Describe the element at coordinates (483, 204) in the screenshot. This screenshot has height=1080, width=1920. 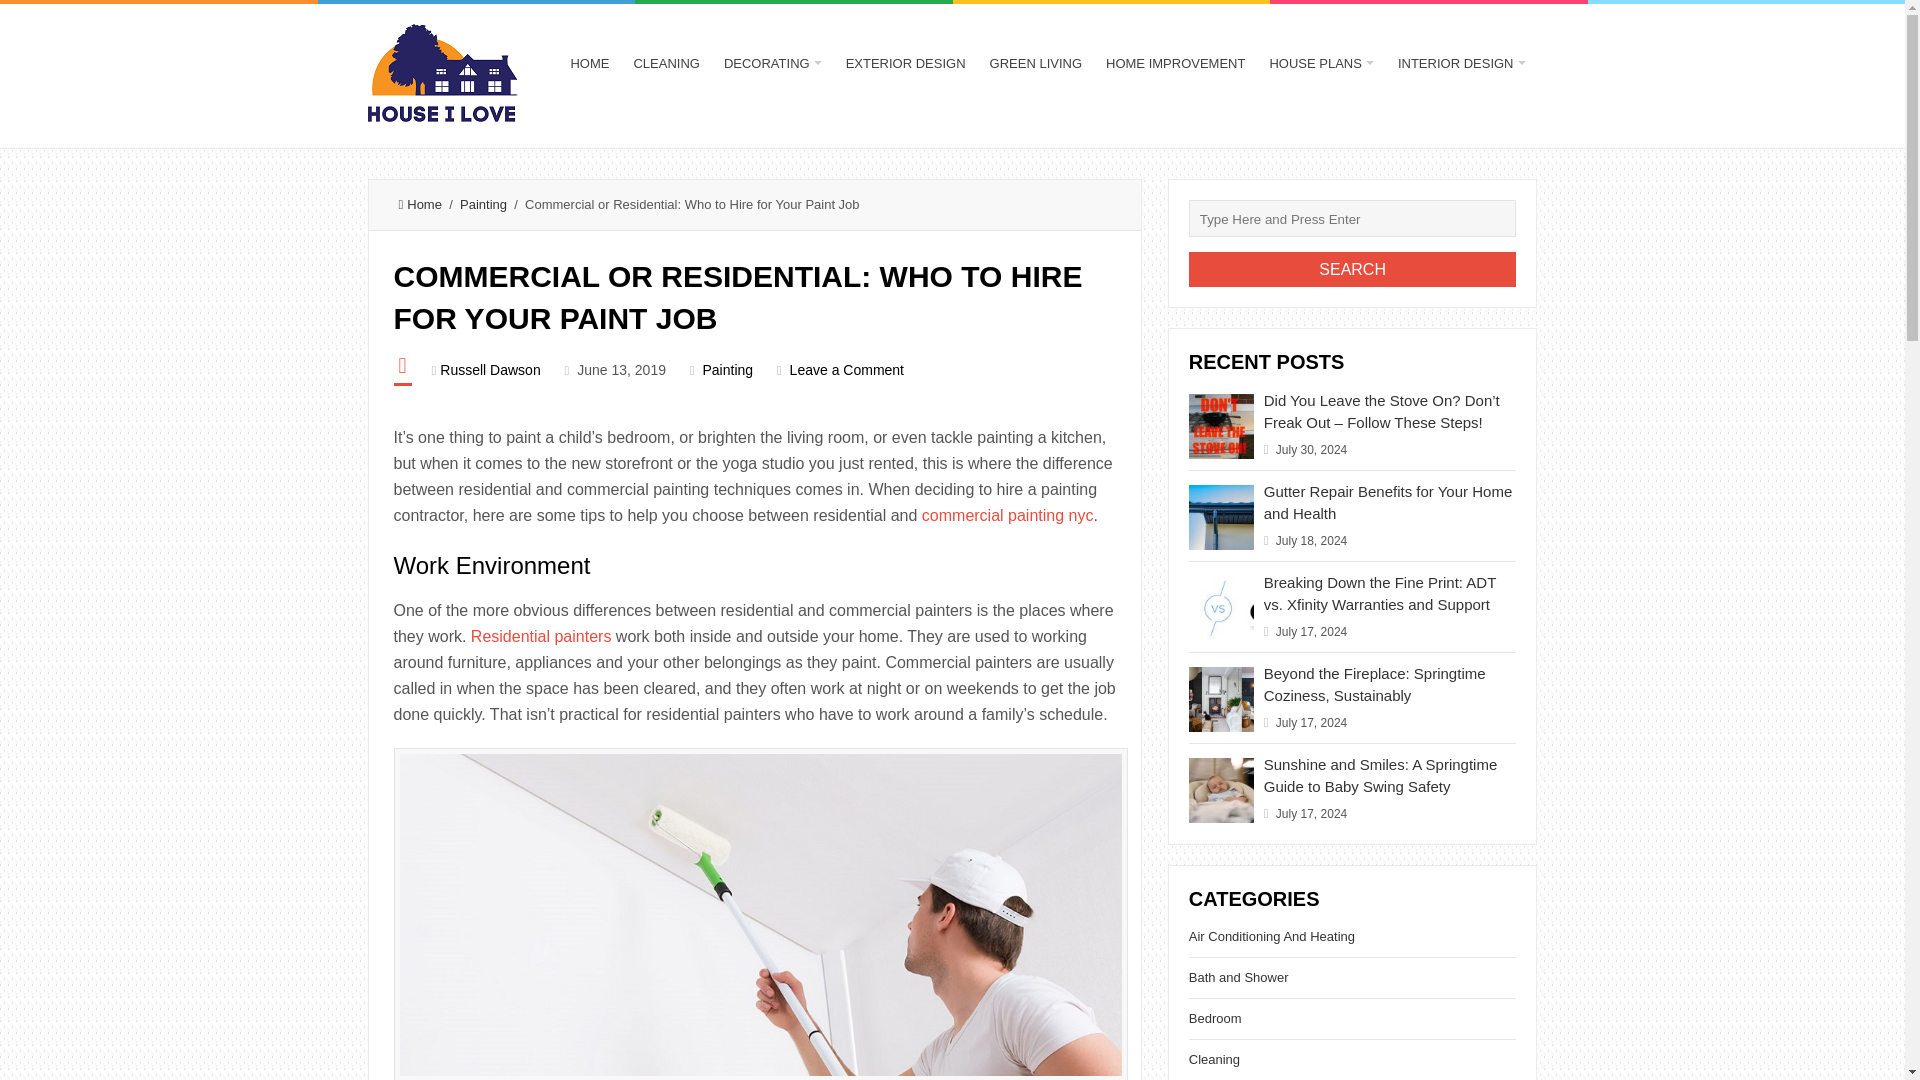
I see `Painting` at that location.